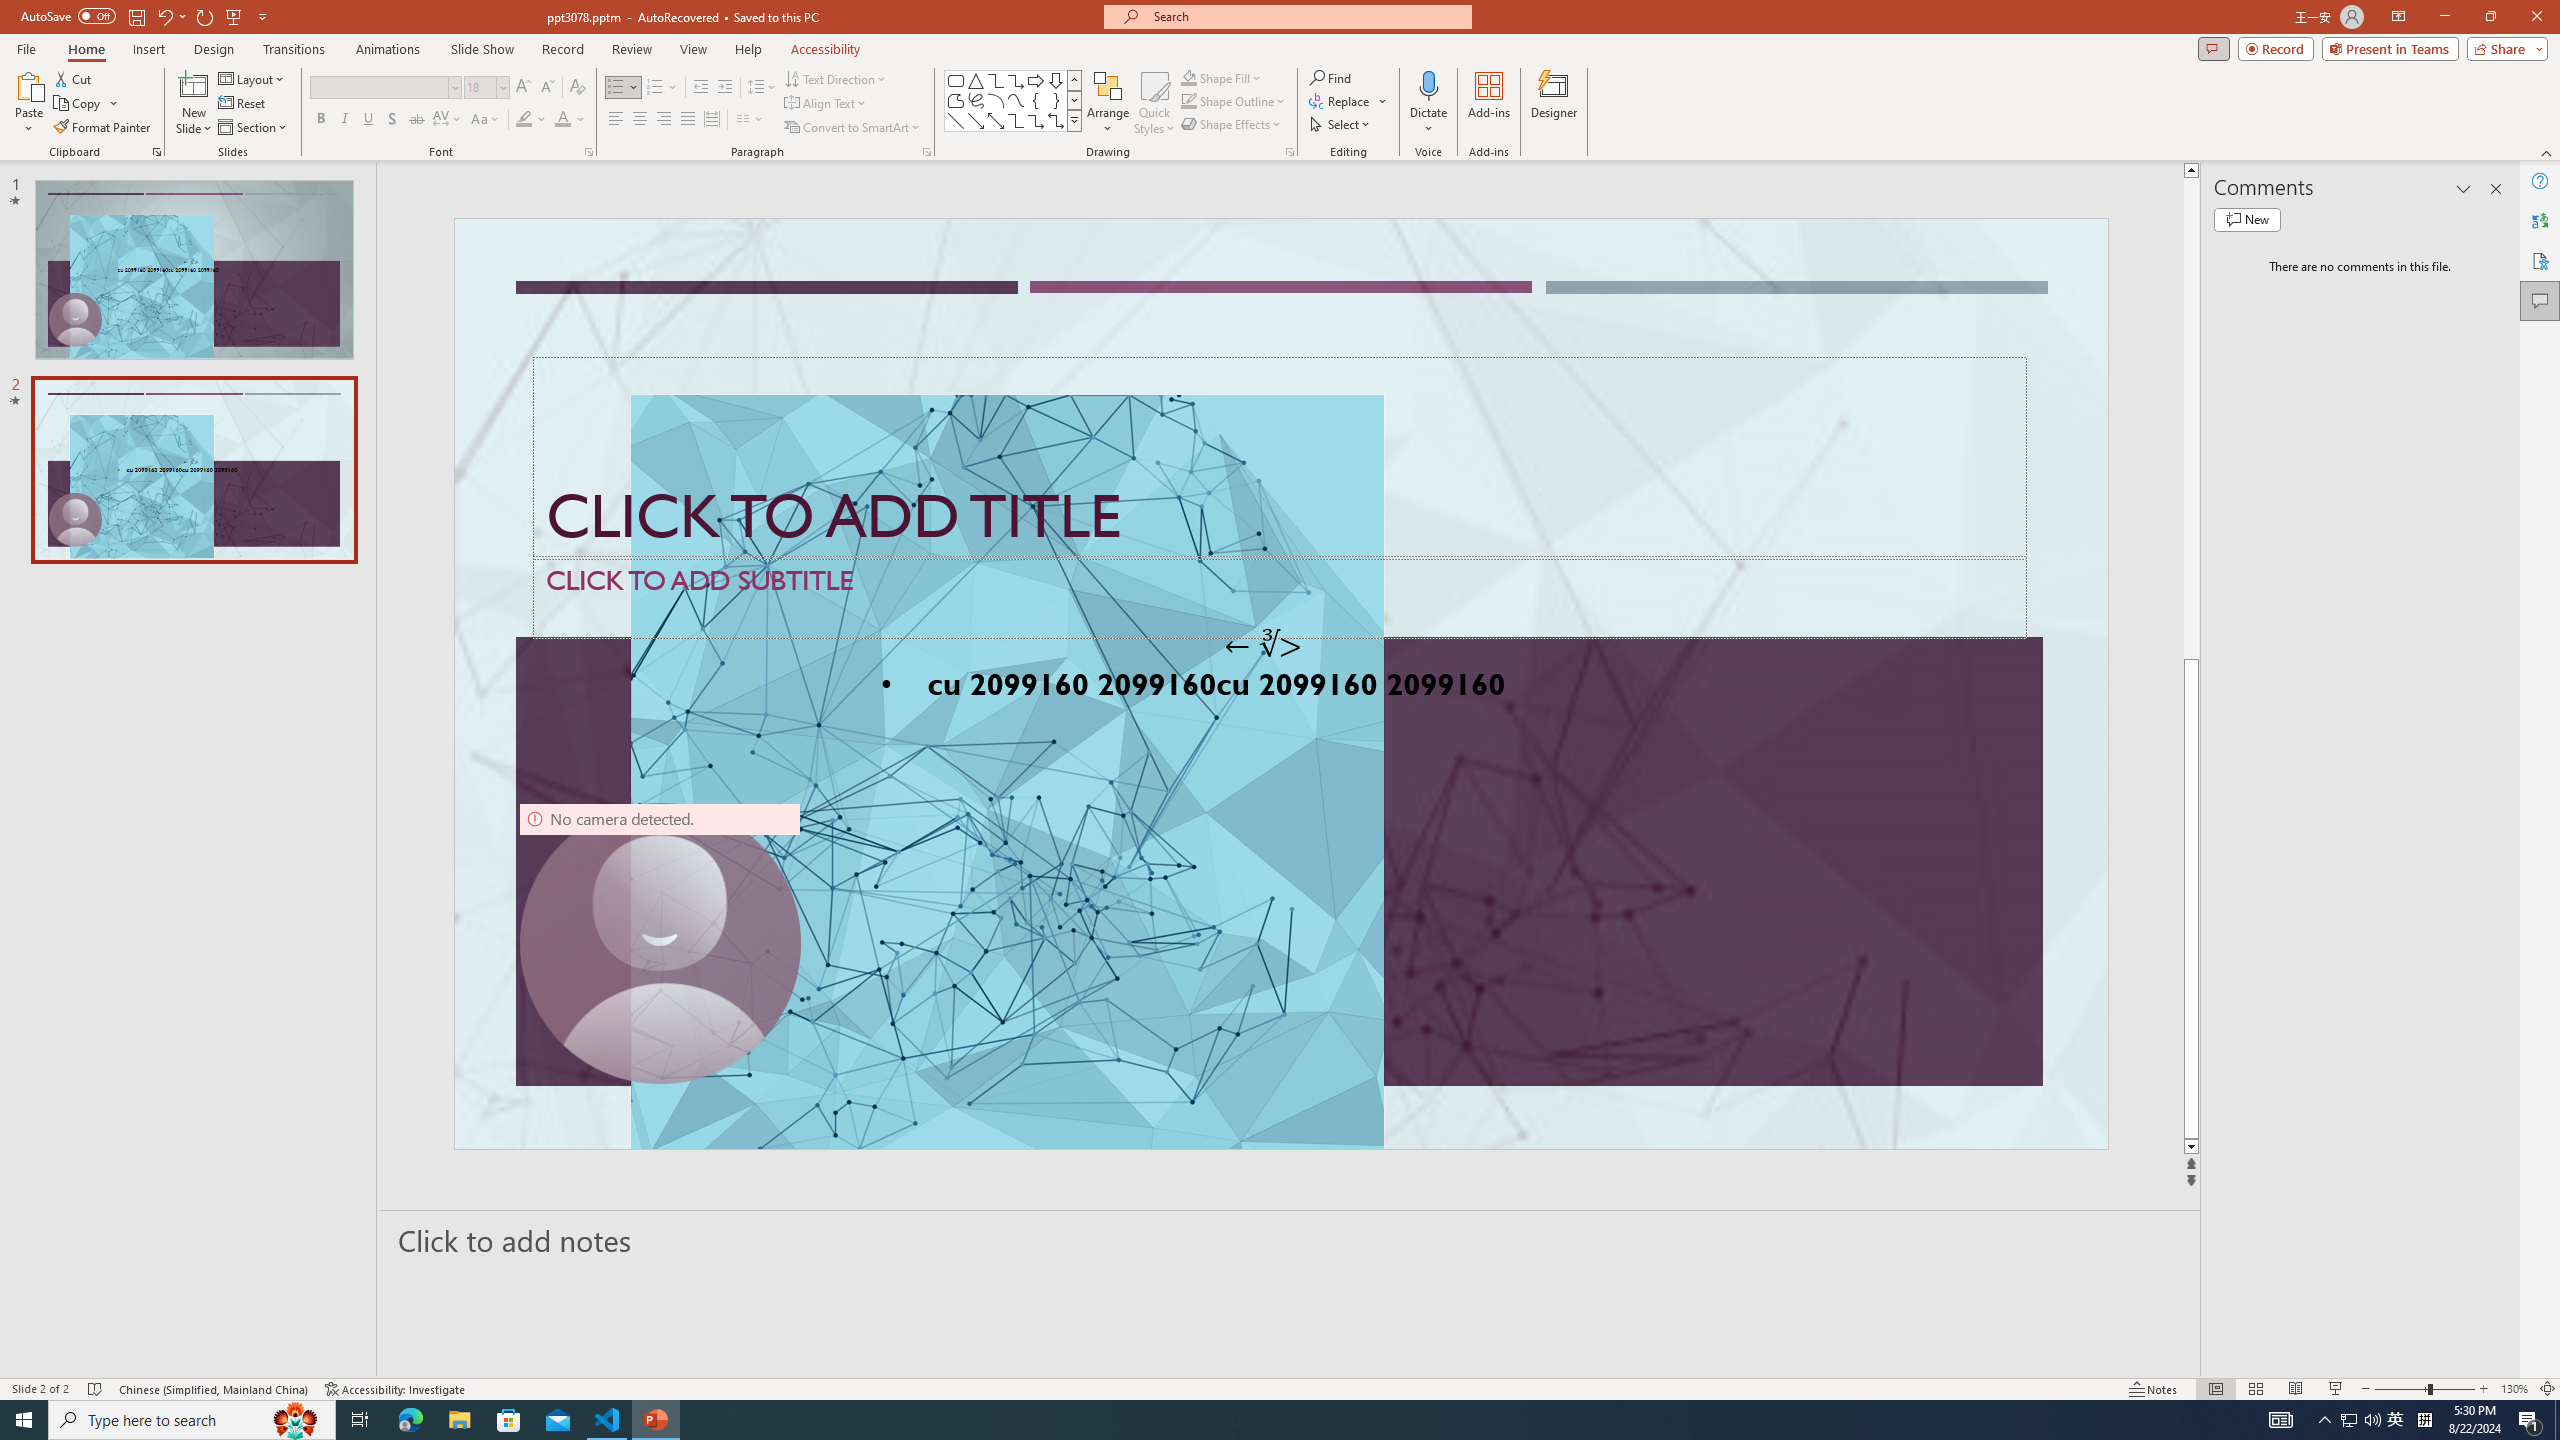 The width and height of the screenshot is (2560, 1440). I want to click on Layout, so click(253, 78).